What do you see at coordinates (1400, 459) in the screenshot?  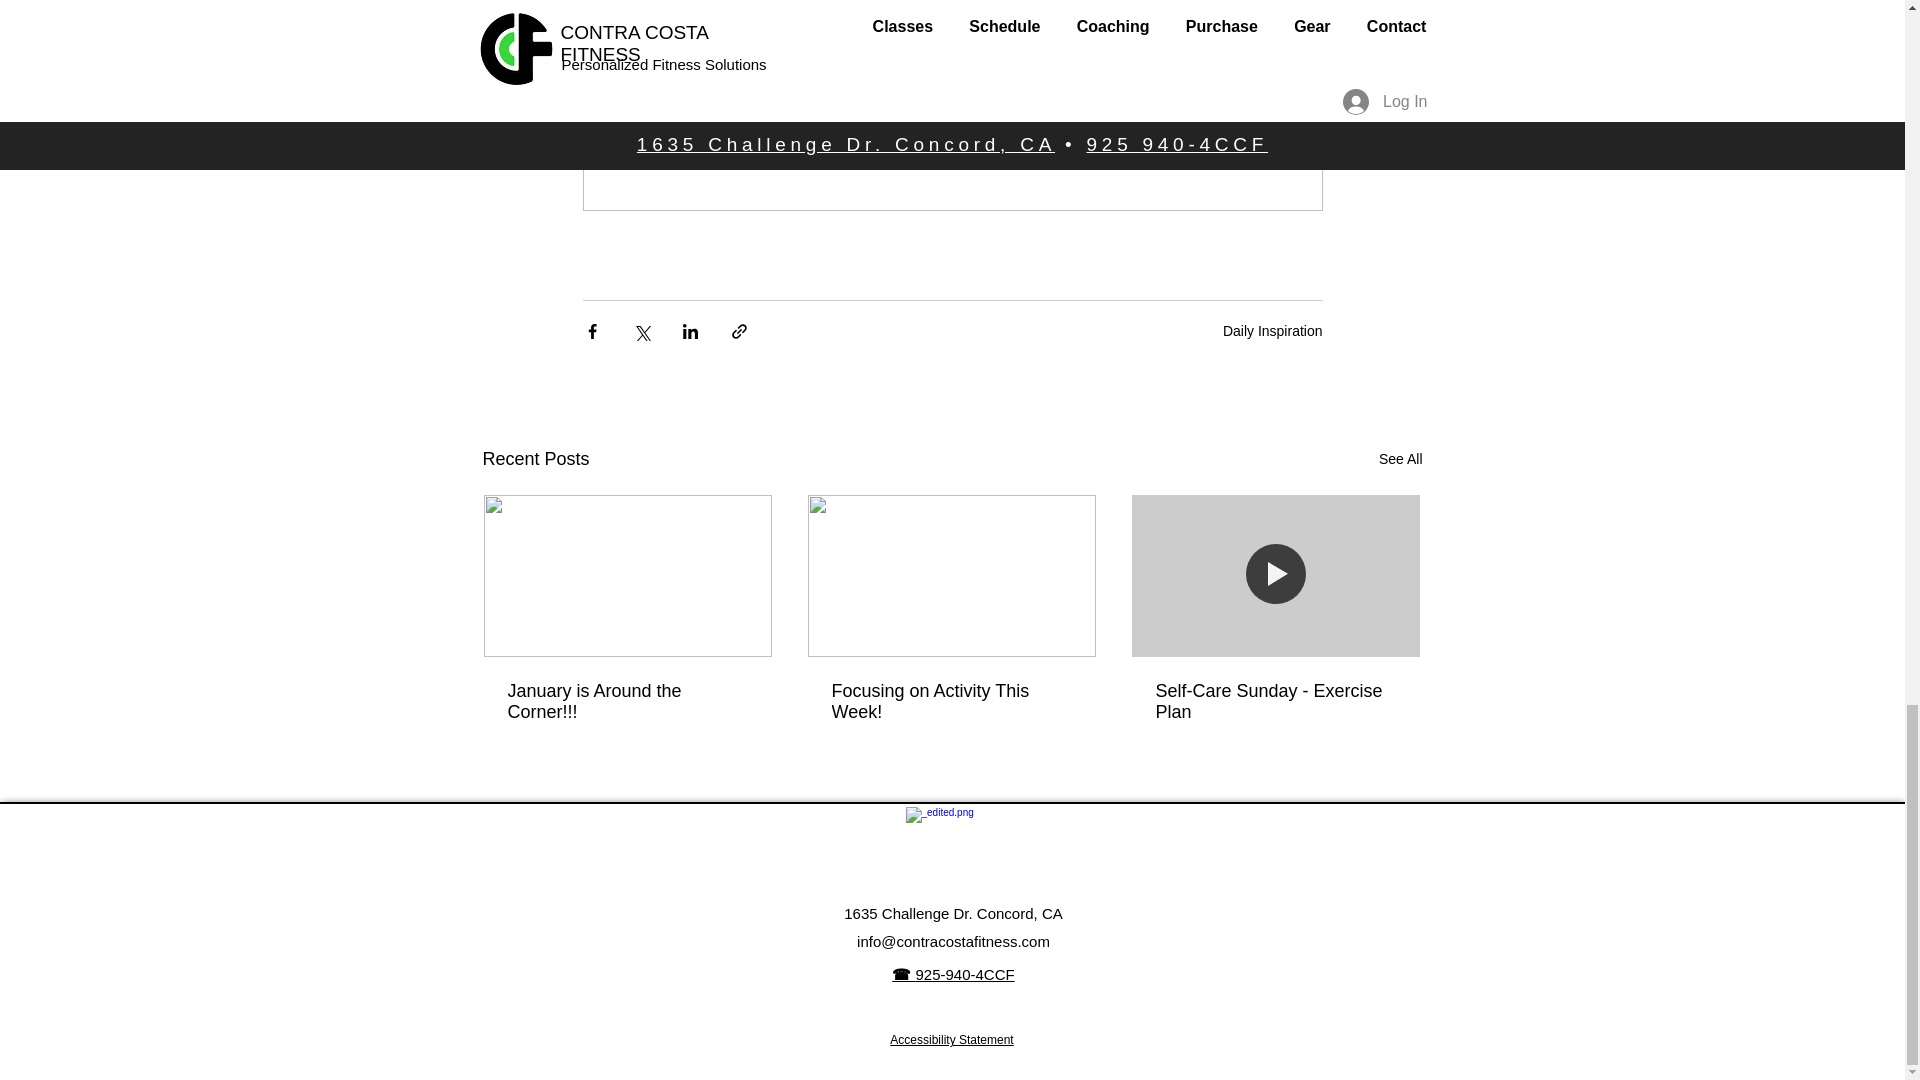 I see `See All` at bounding box center [1400, 459].